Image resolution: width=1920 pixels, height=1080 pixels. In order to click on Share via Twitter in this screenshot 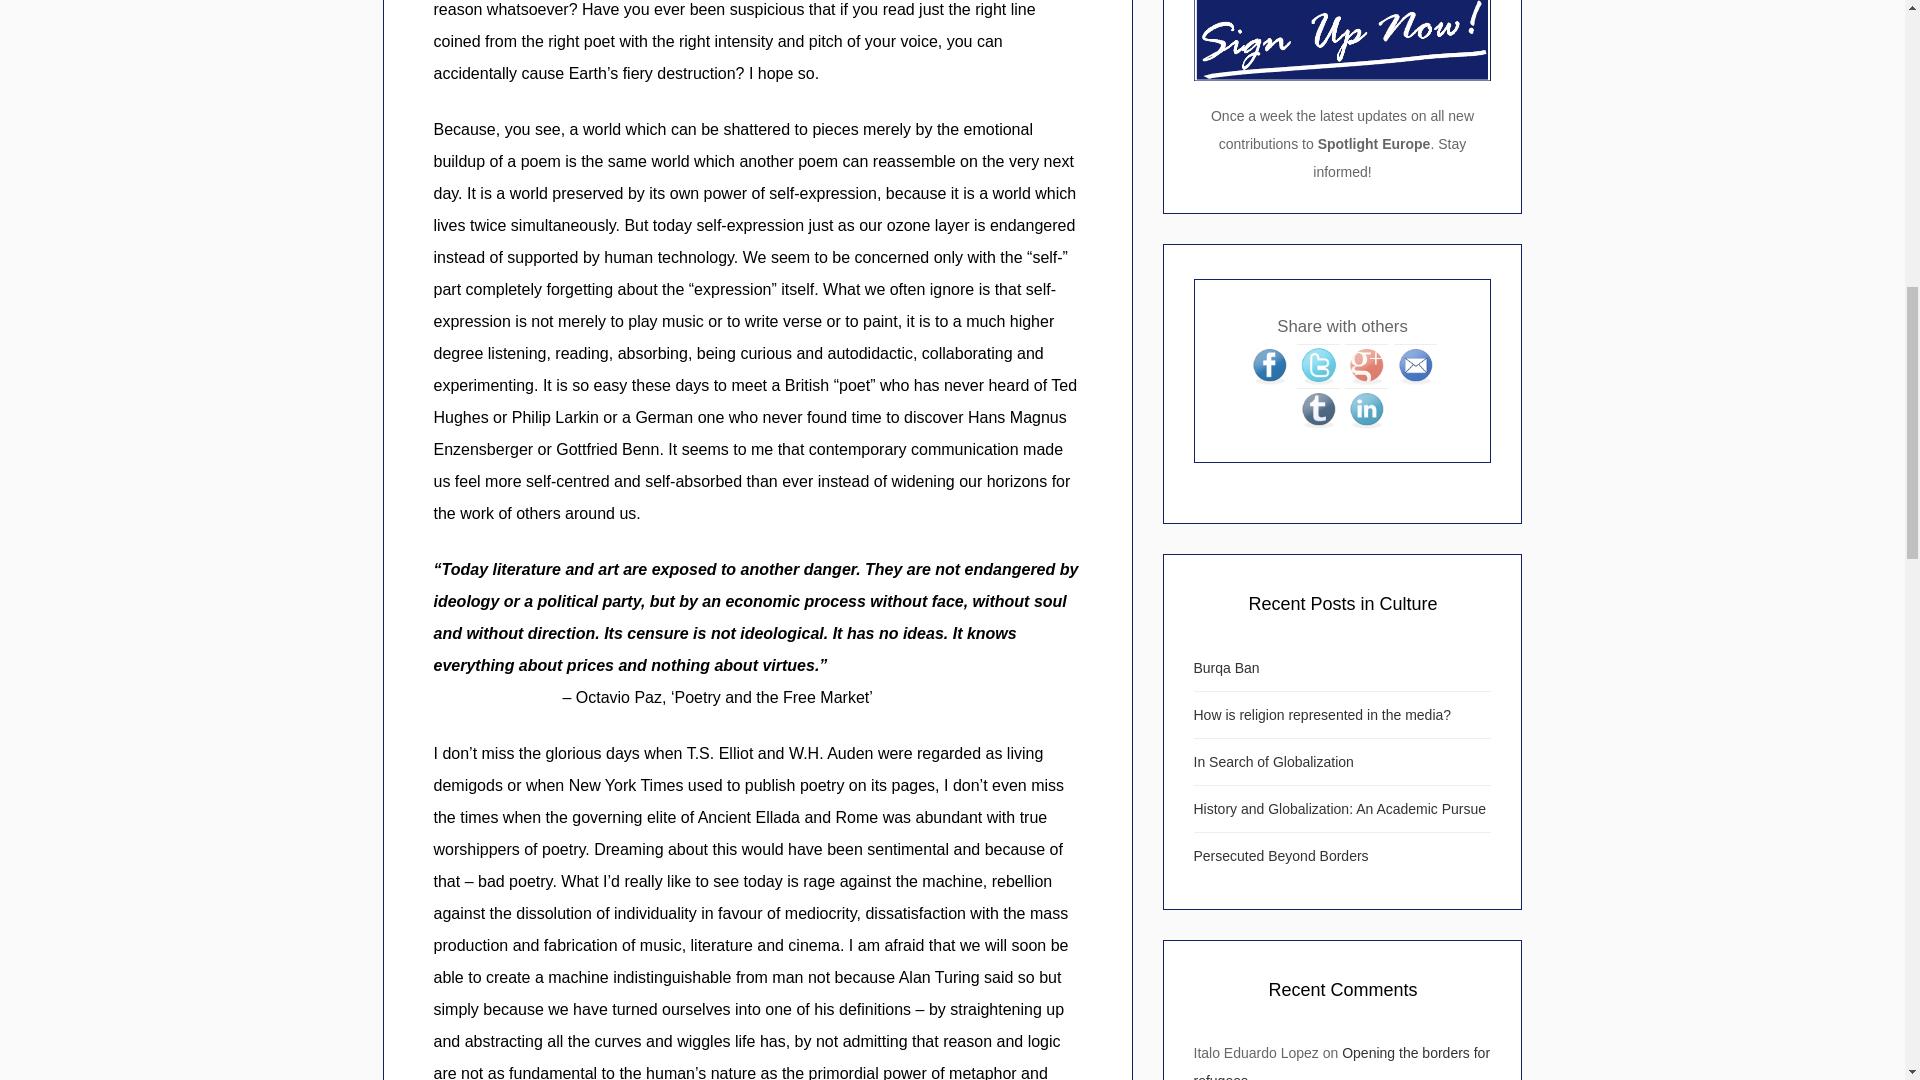, I will do `click(1318, 364)`.